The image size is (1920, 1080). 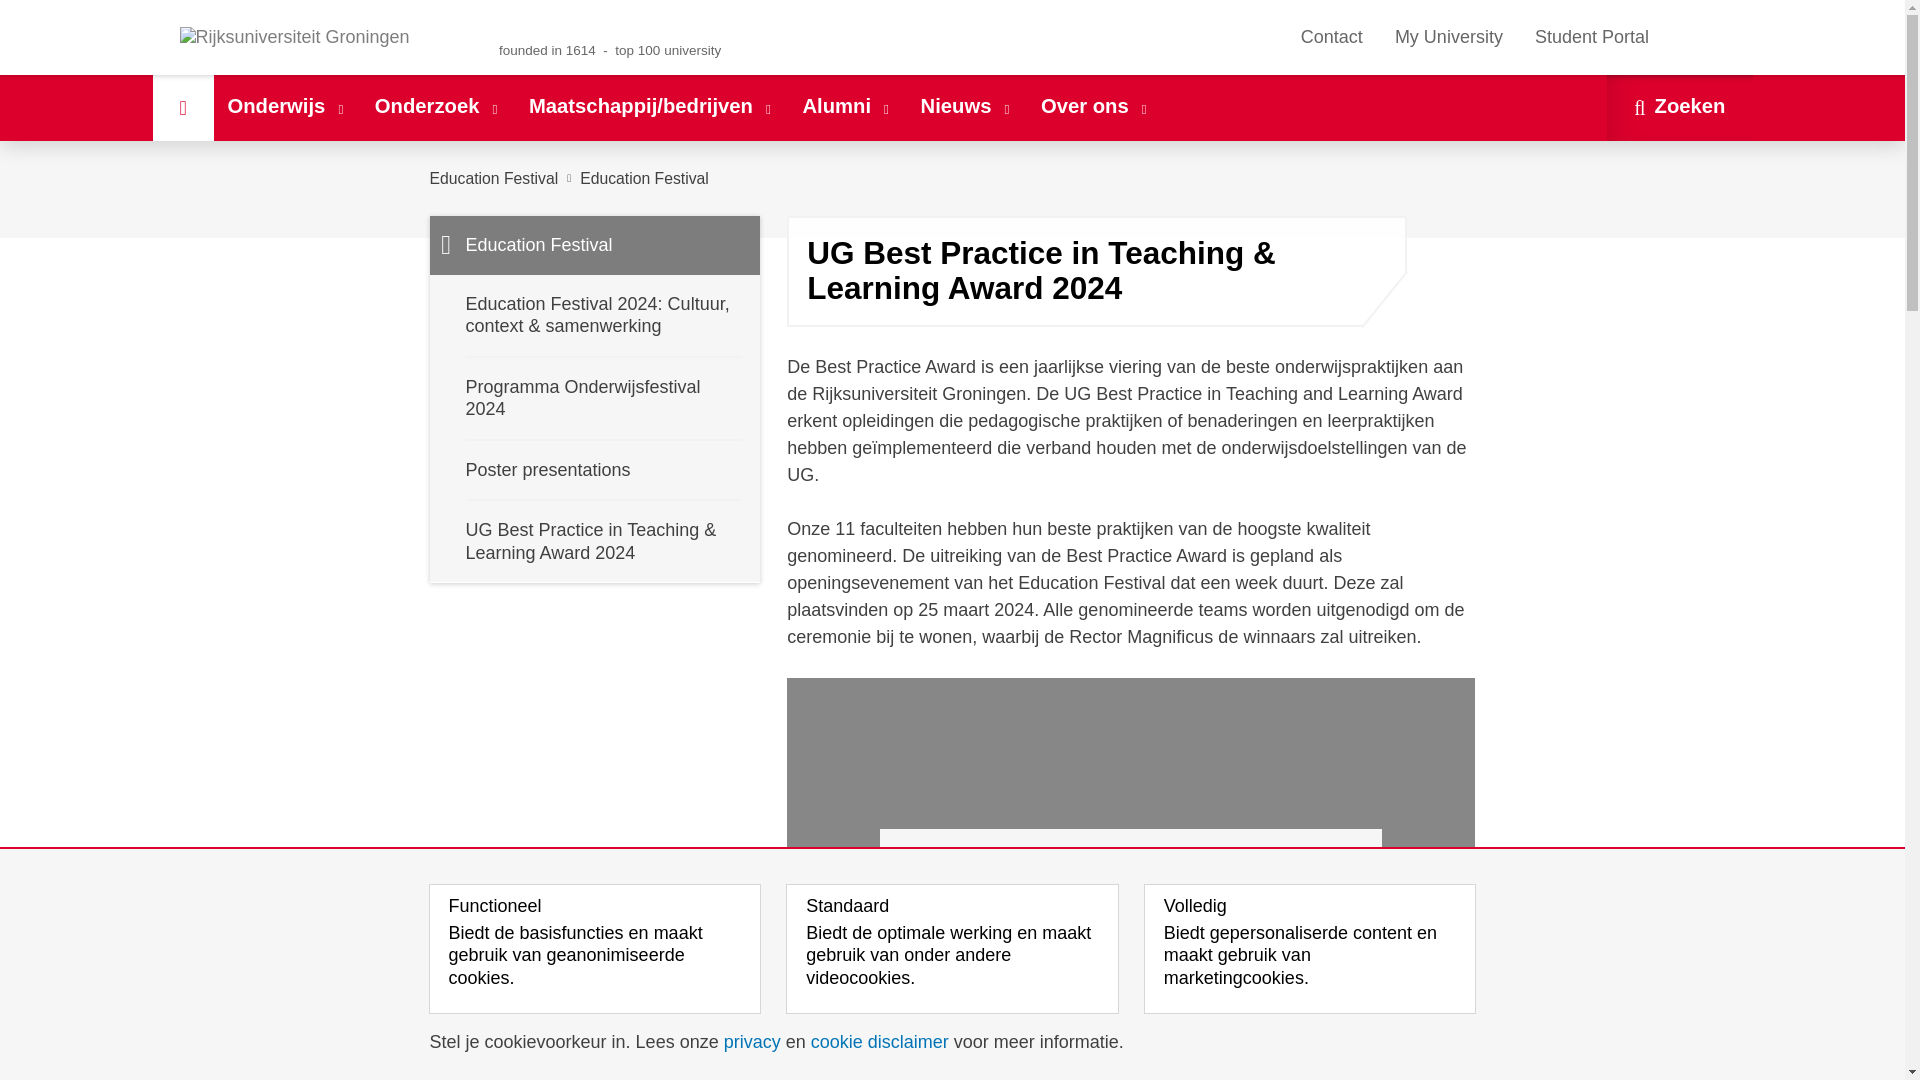 What do you see at coordinates (286, 108) in the screenshot?
I see `Onderwijs` at bounding box center [286, 108].